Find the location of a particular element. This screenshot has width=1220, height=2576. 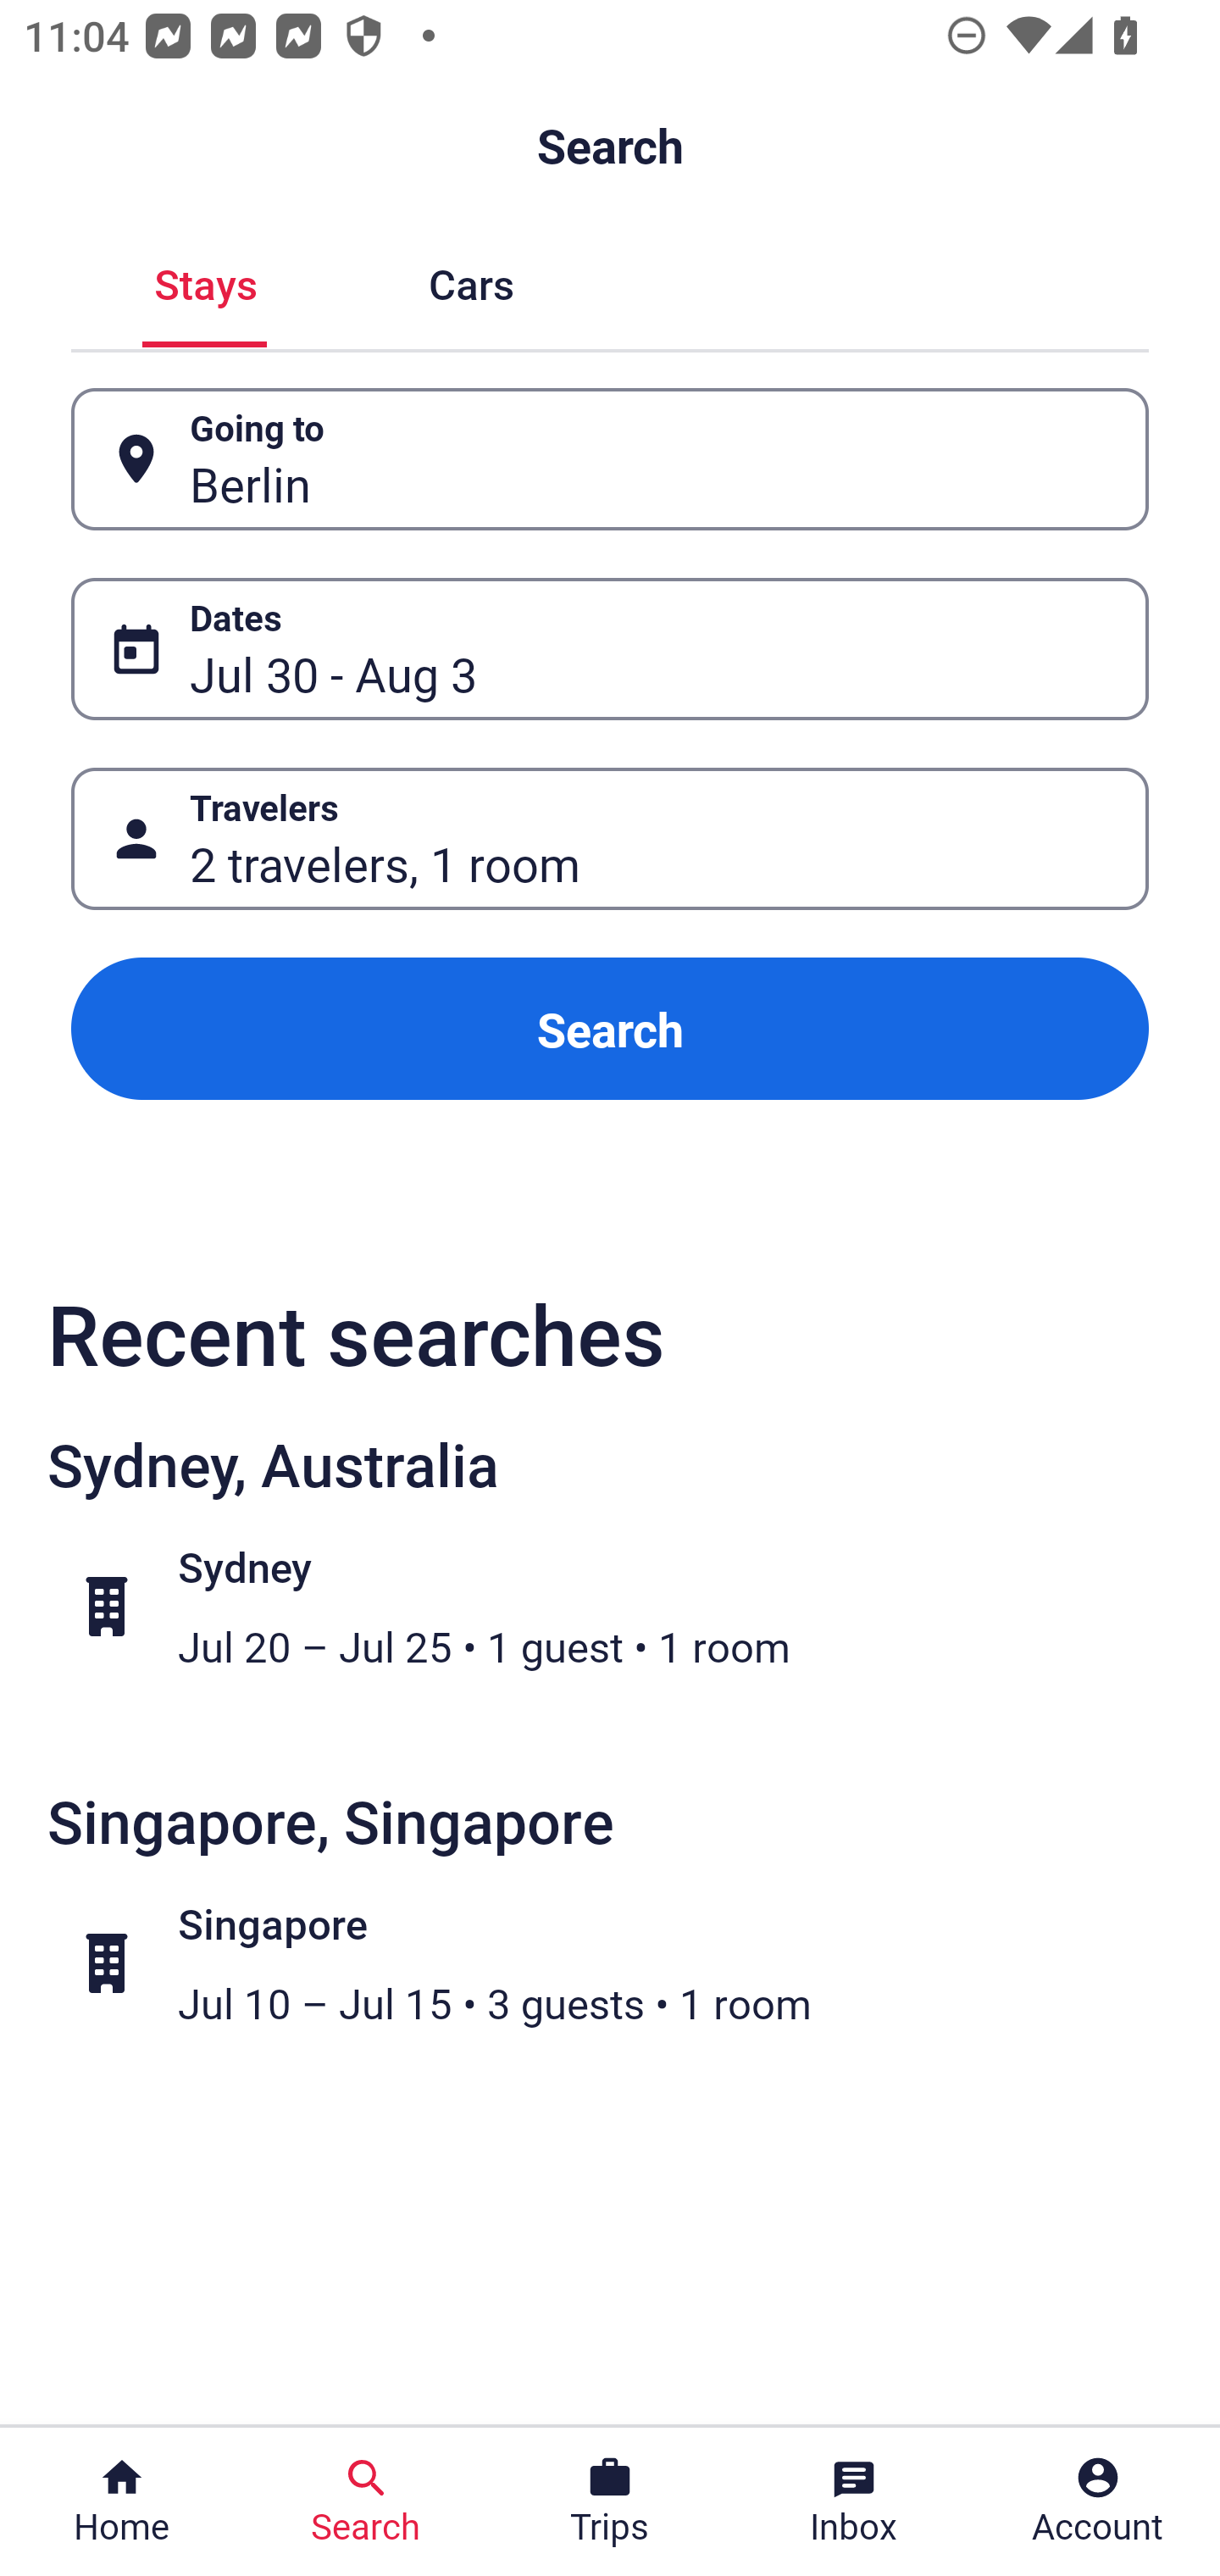

Singapore Jul 10 – Jul 15 • 3 guests • 1 room is located at coordinates (627, 1963).